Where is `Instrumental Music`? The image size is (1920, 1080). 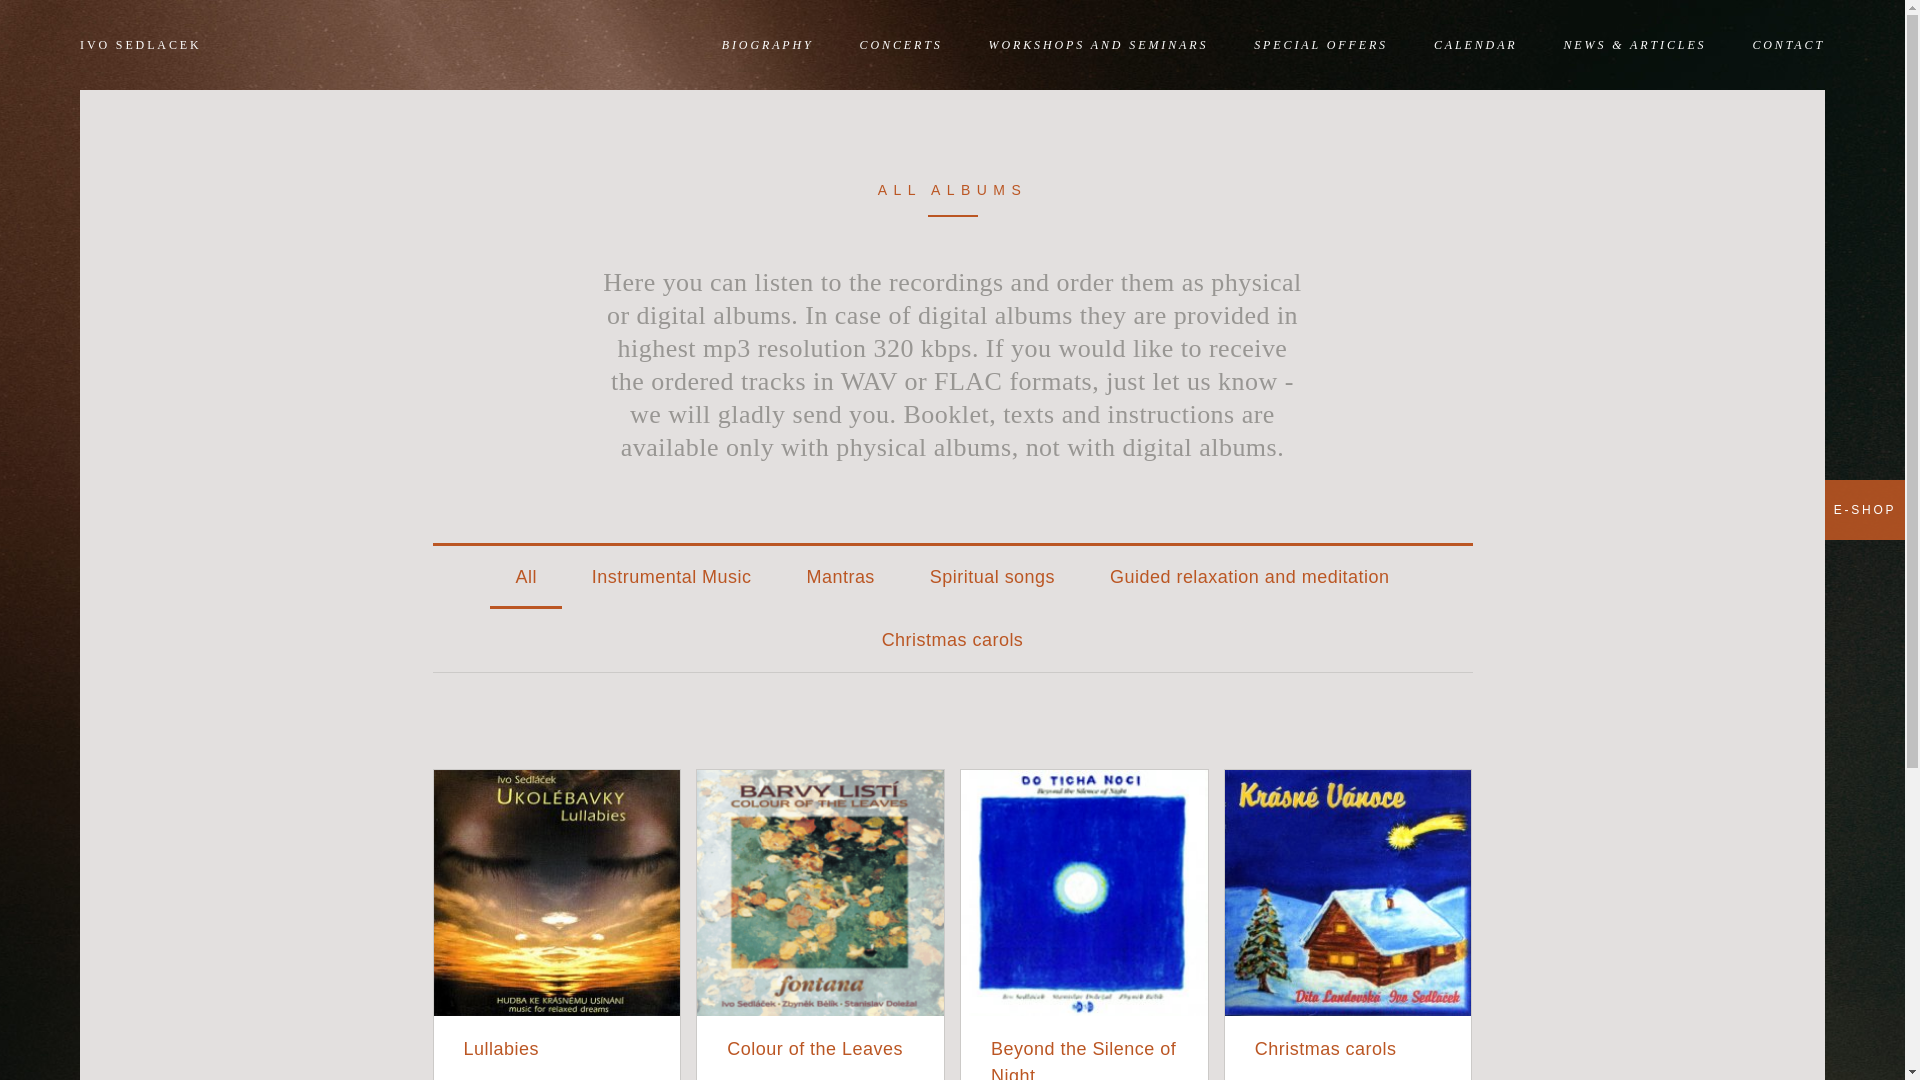
Instrumental Music is located at coordinates (672, 578).